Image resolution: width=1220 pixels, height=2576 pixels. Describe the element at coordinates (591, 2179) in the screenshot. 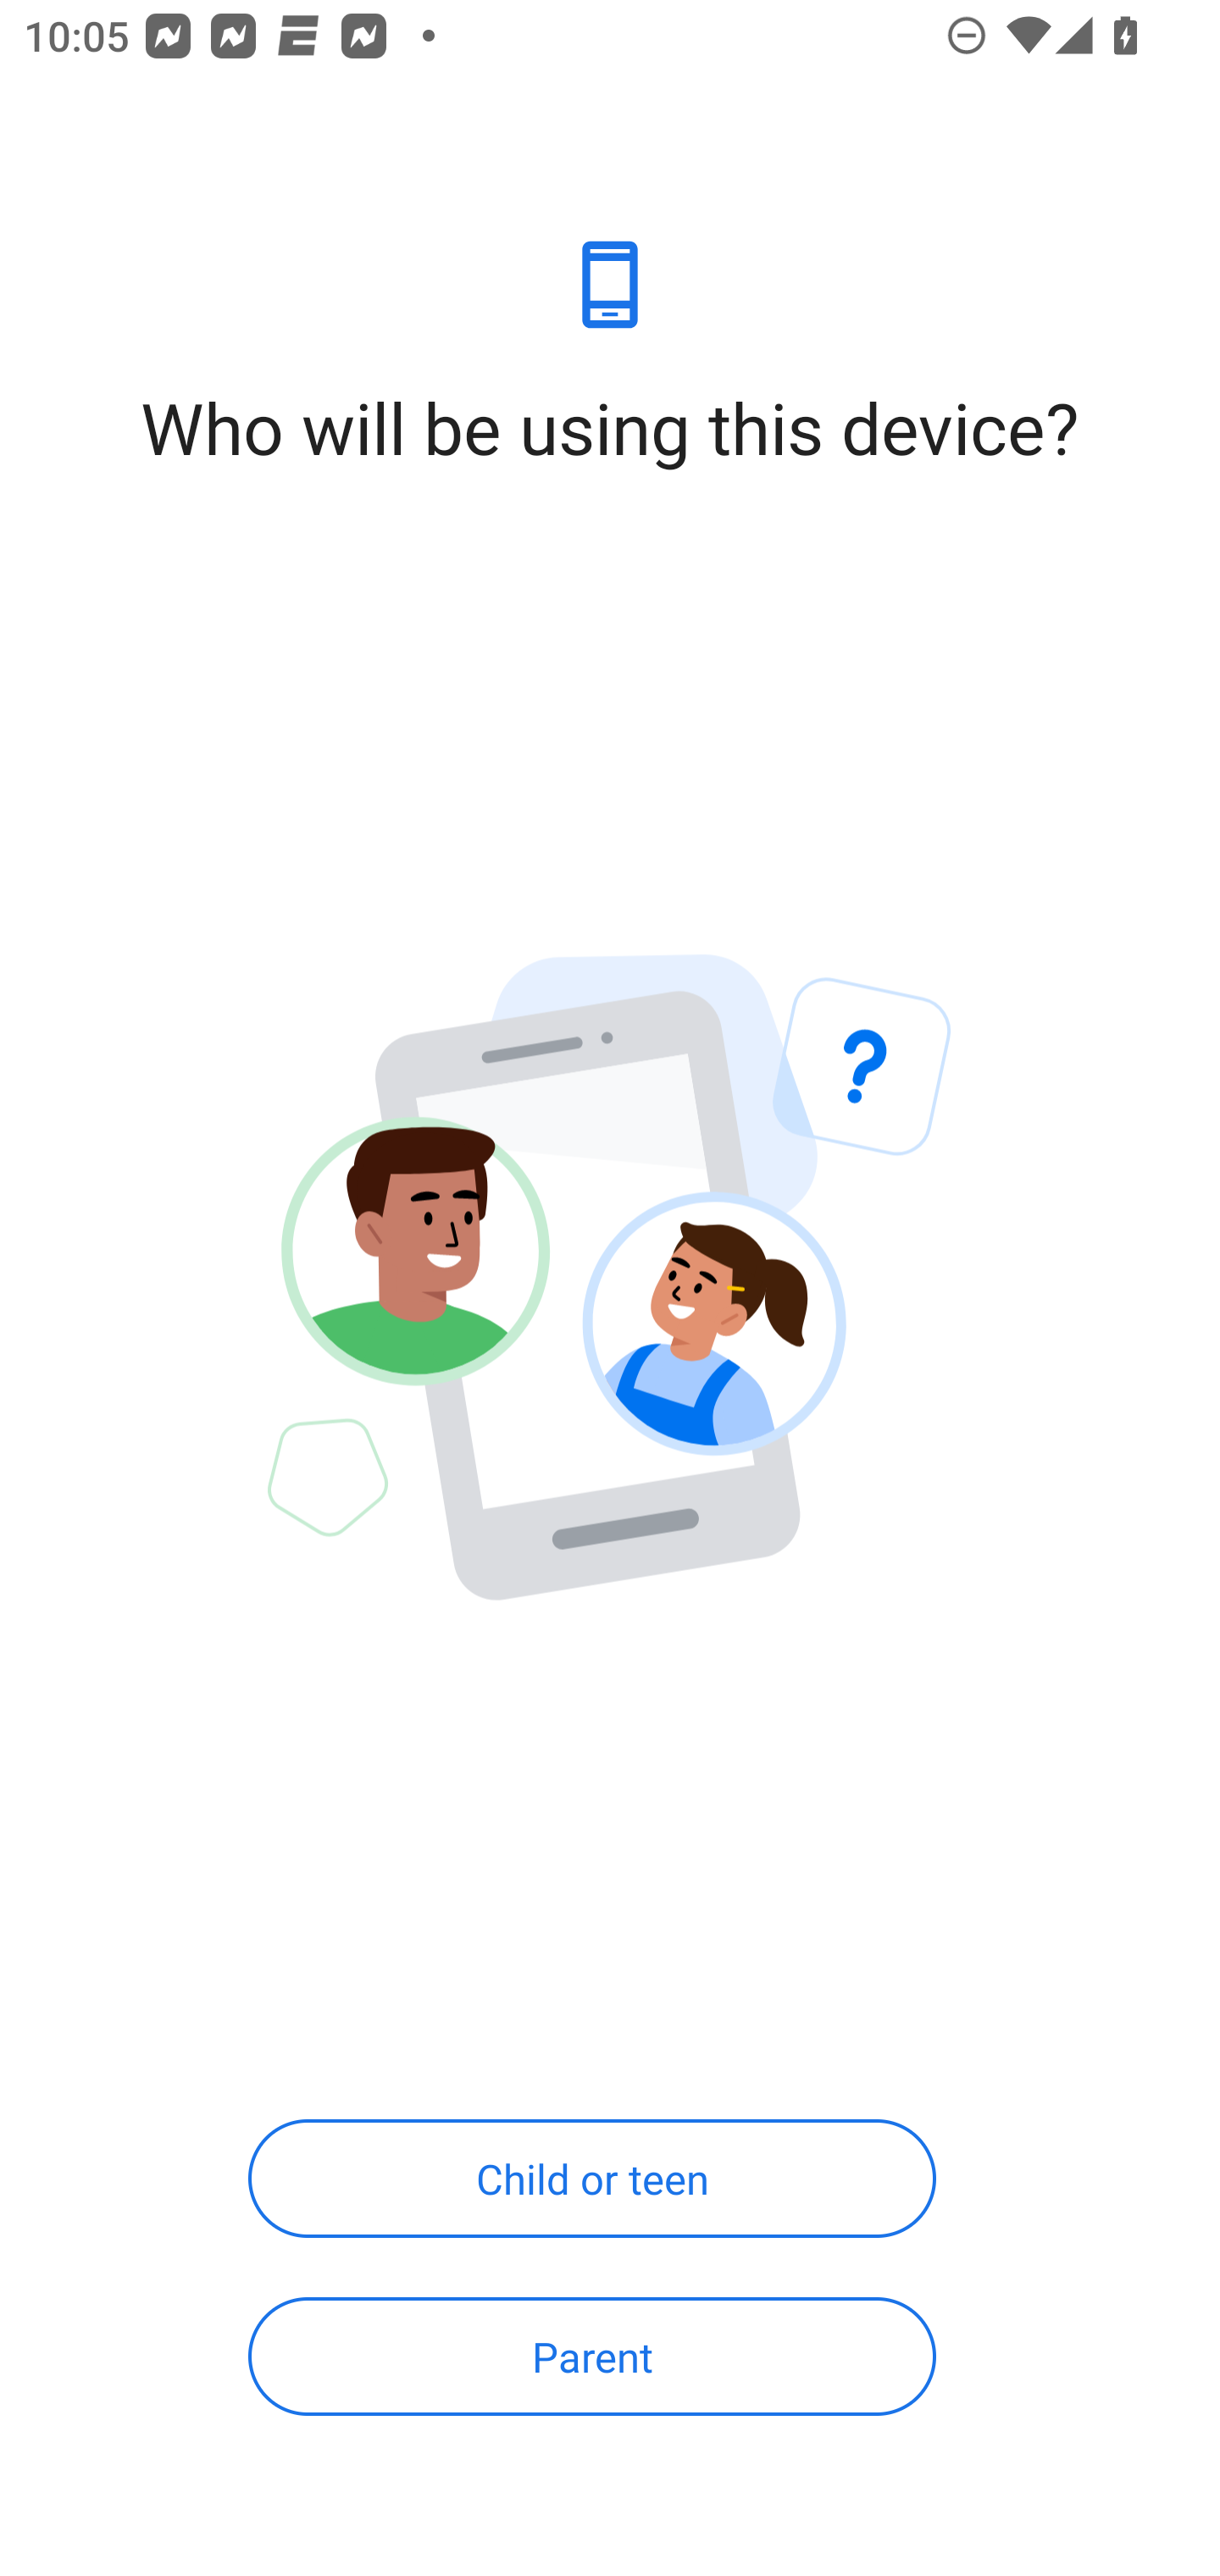

I see `Child or teen` at that location.